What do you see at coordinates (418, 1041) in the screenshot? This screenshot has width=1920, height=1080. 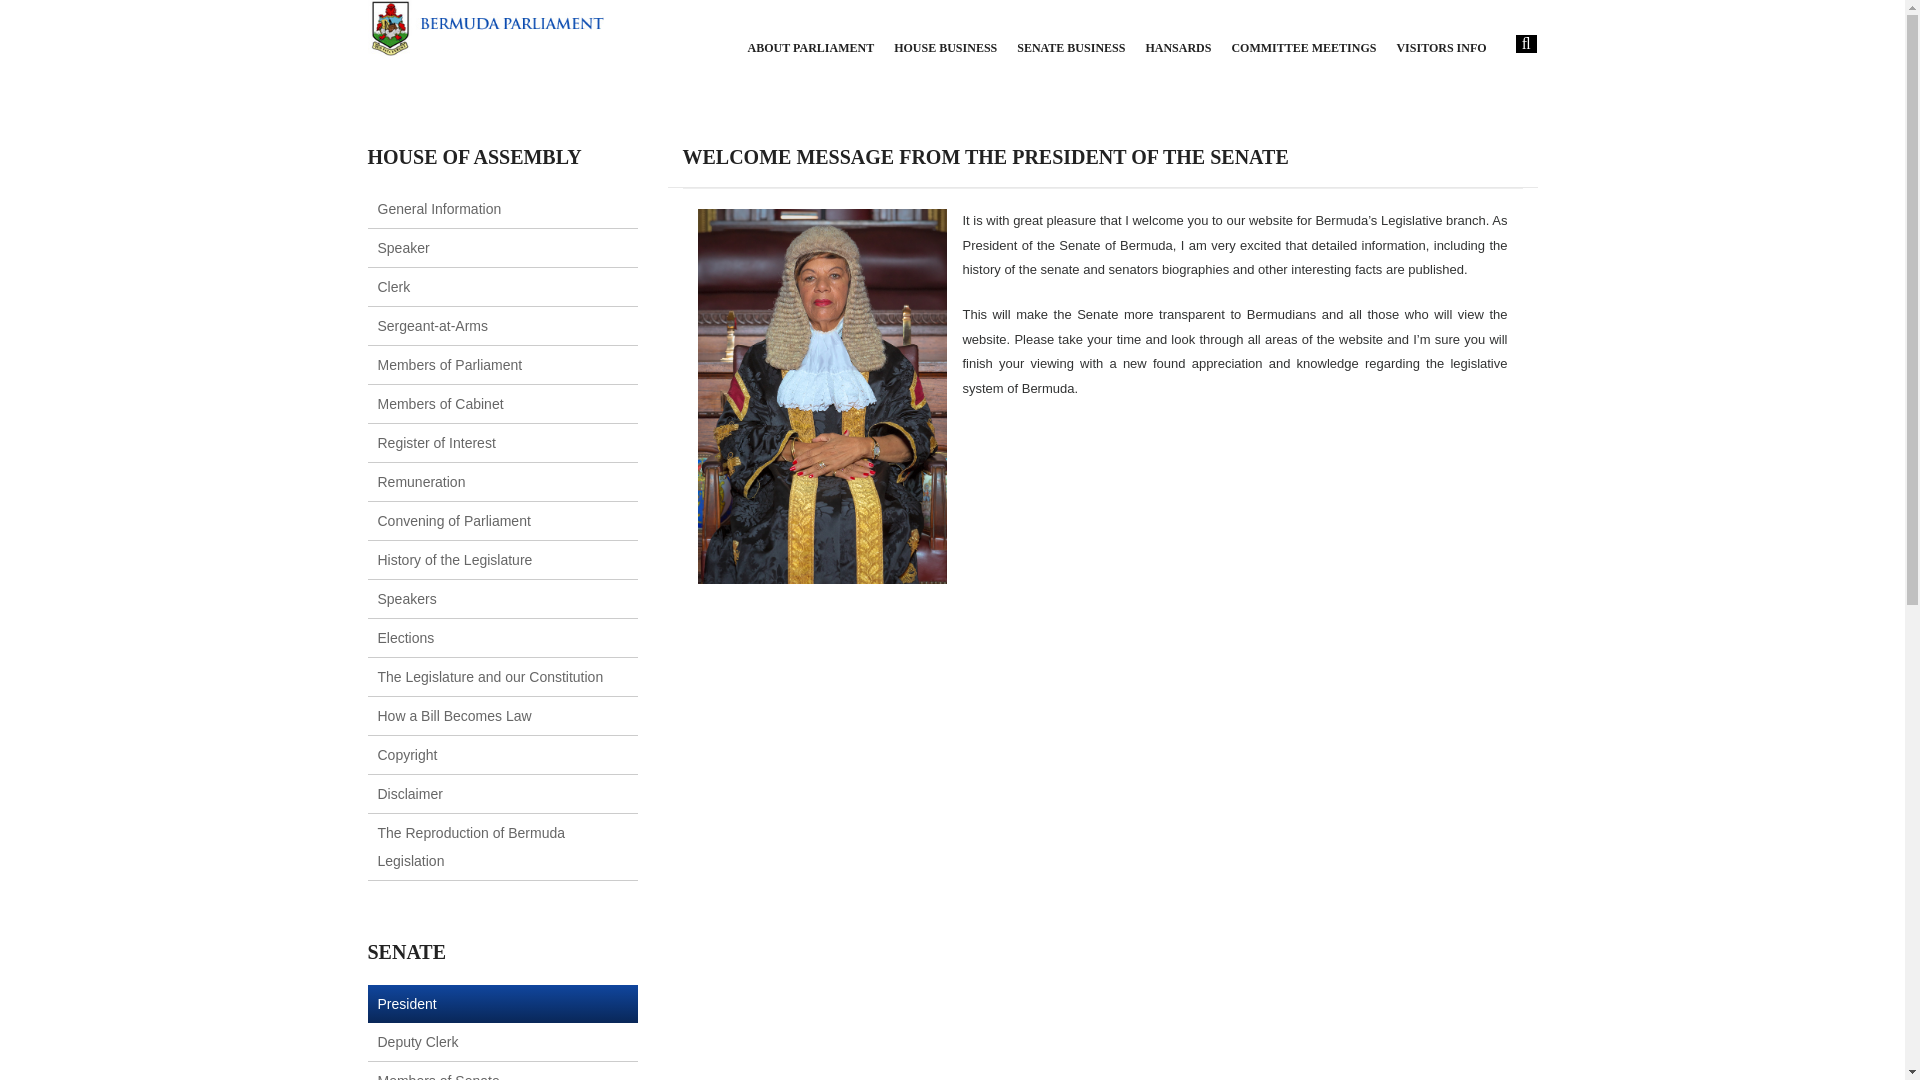 I see `Deputy Clerk` at bounding box center [418, 1041].